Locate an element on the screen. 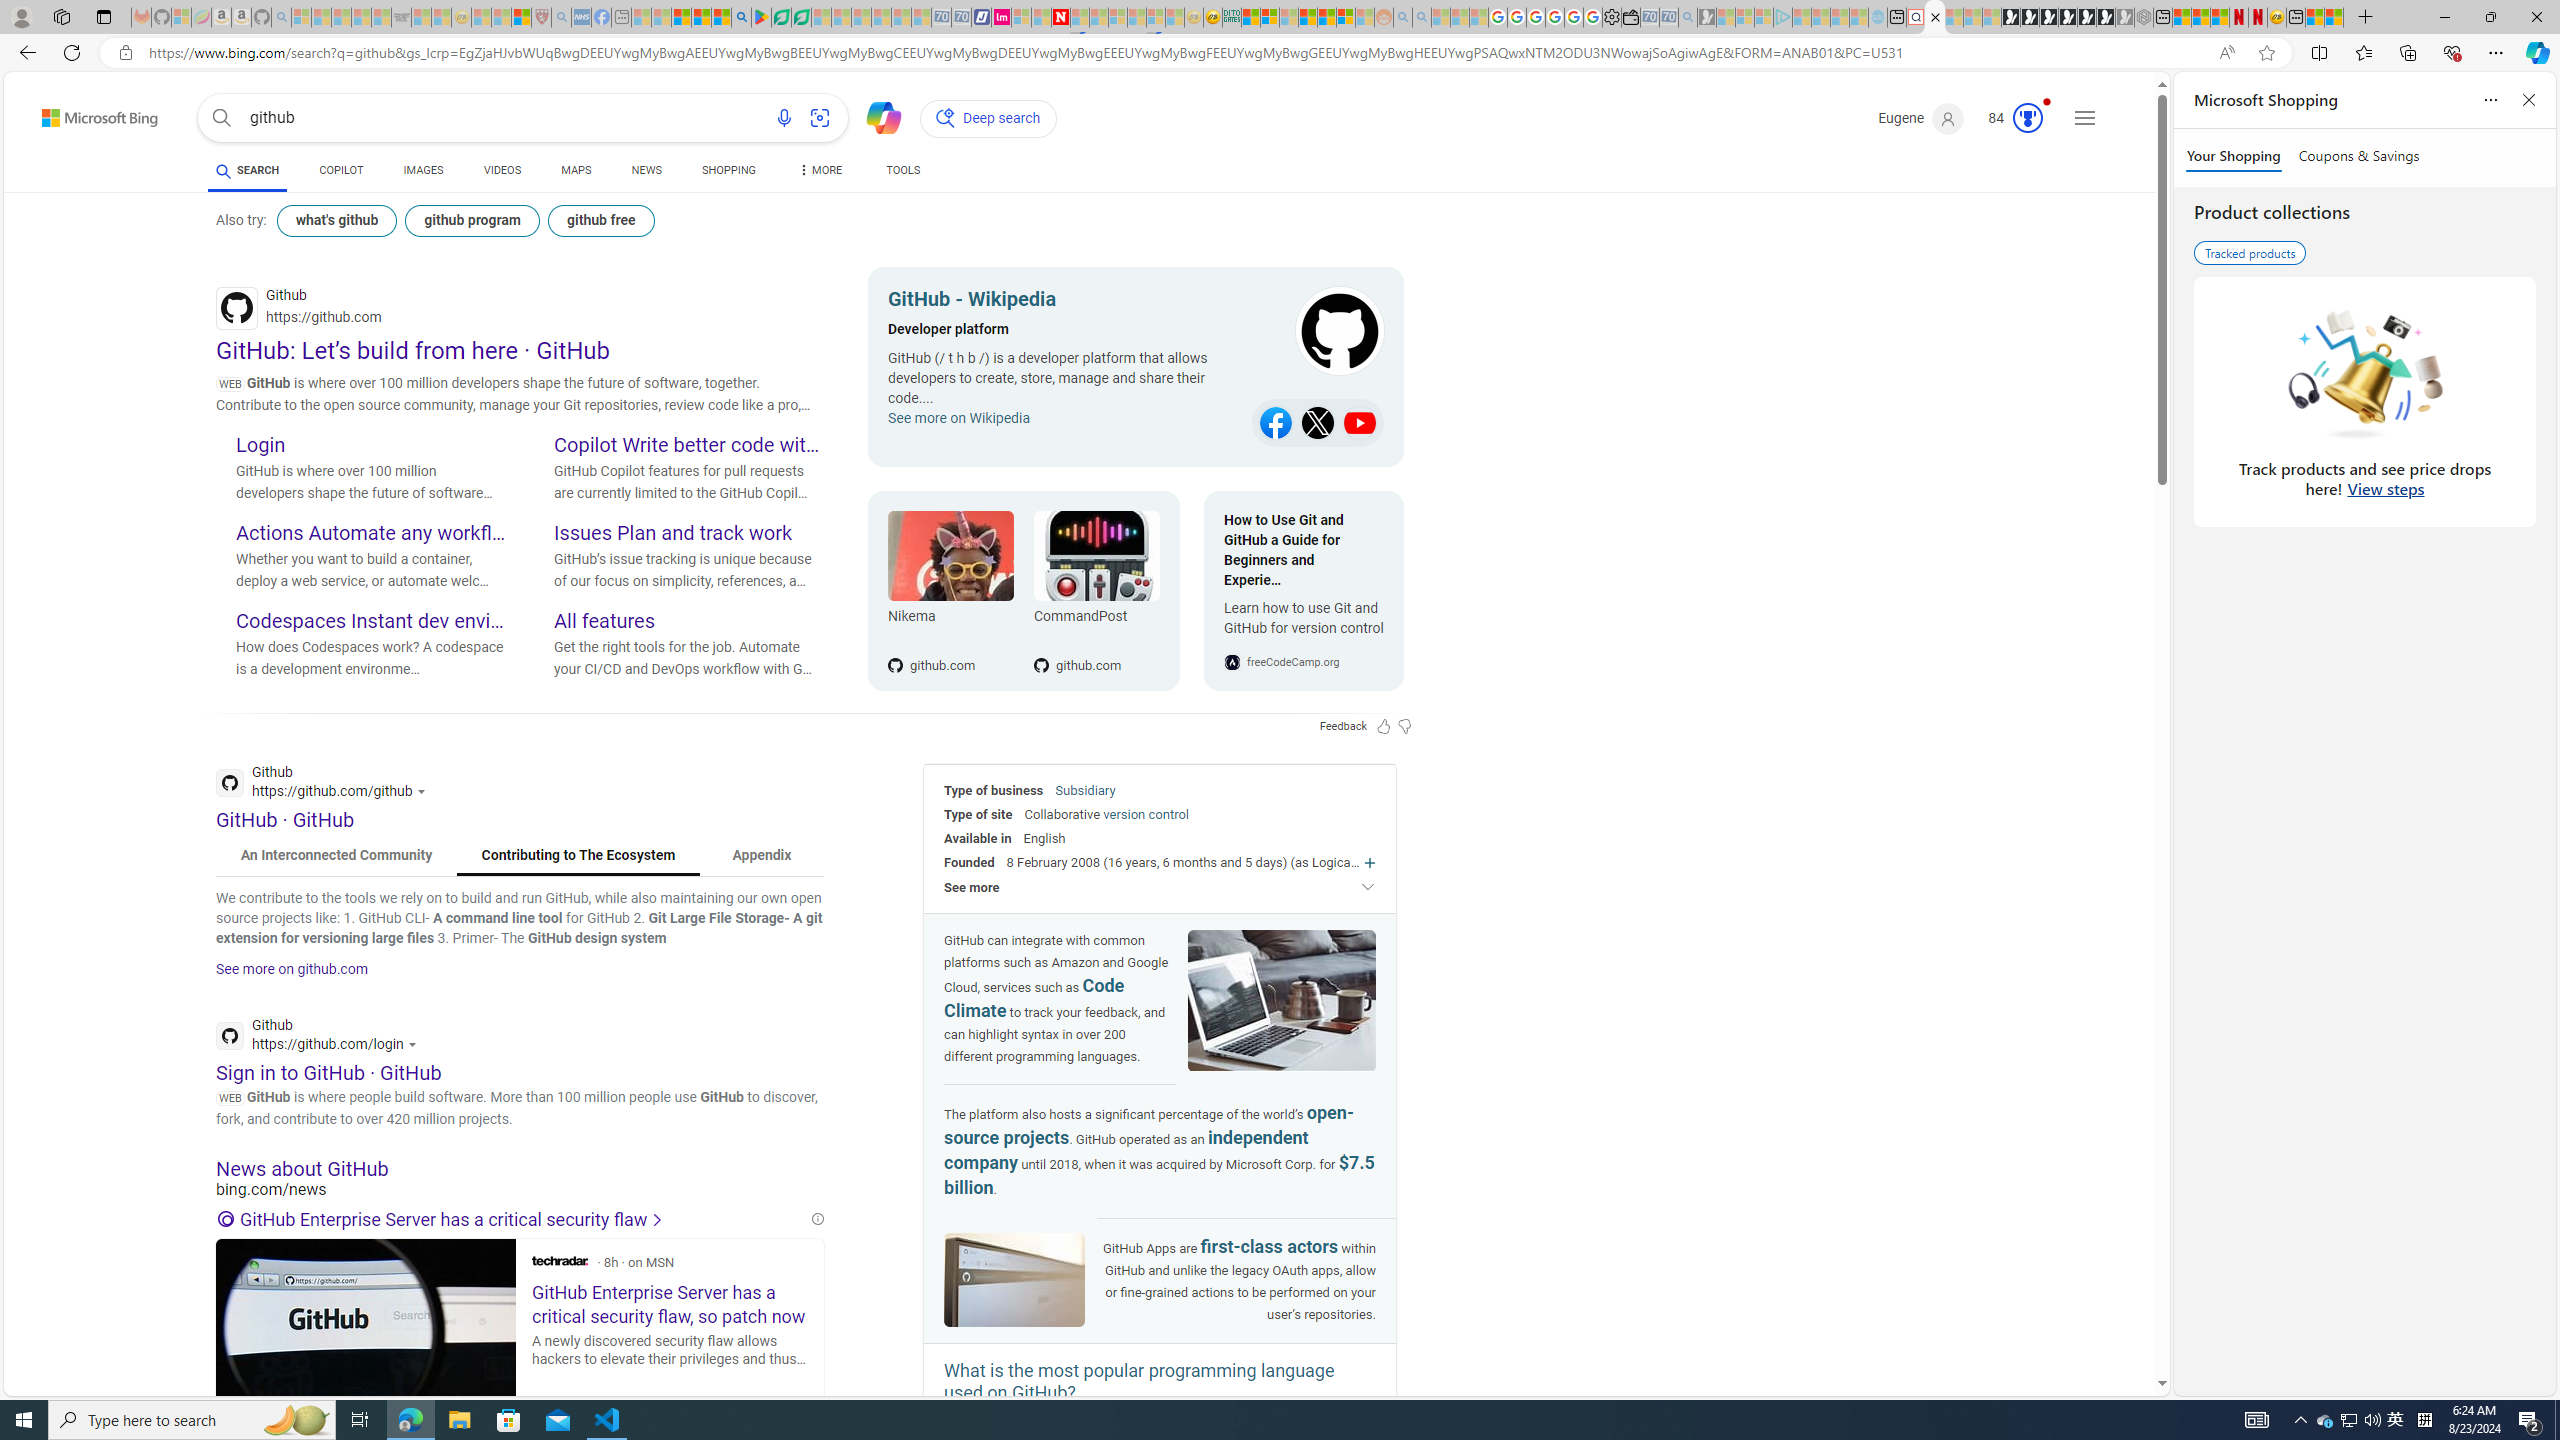 The height and width of the screenshot is (1440, 2560). CommandPost is located at coordinates (1096, 556).